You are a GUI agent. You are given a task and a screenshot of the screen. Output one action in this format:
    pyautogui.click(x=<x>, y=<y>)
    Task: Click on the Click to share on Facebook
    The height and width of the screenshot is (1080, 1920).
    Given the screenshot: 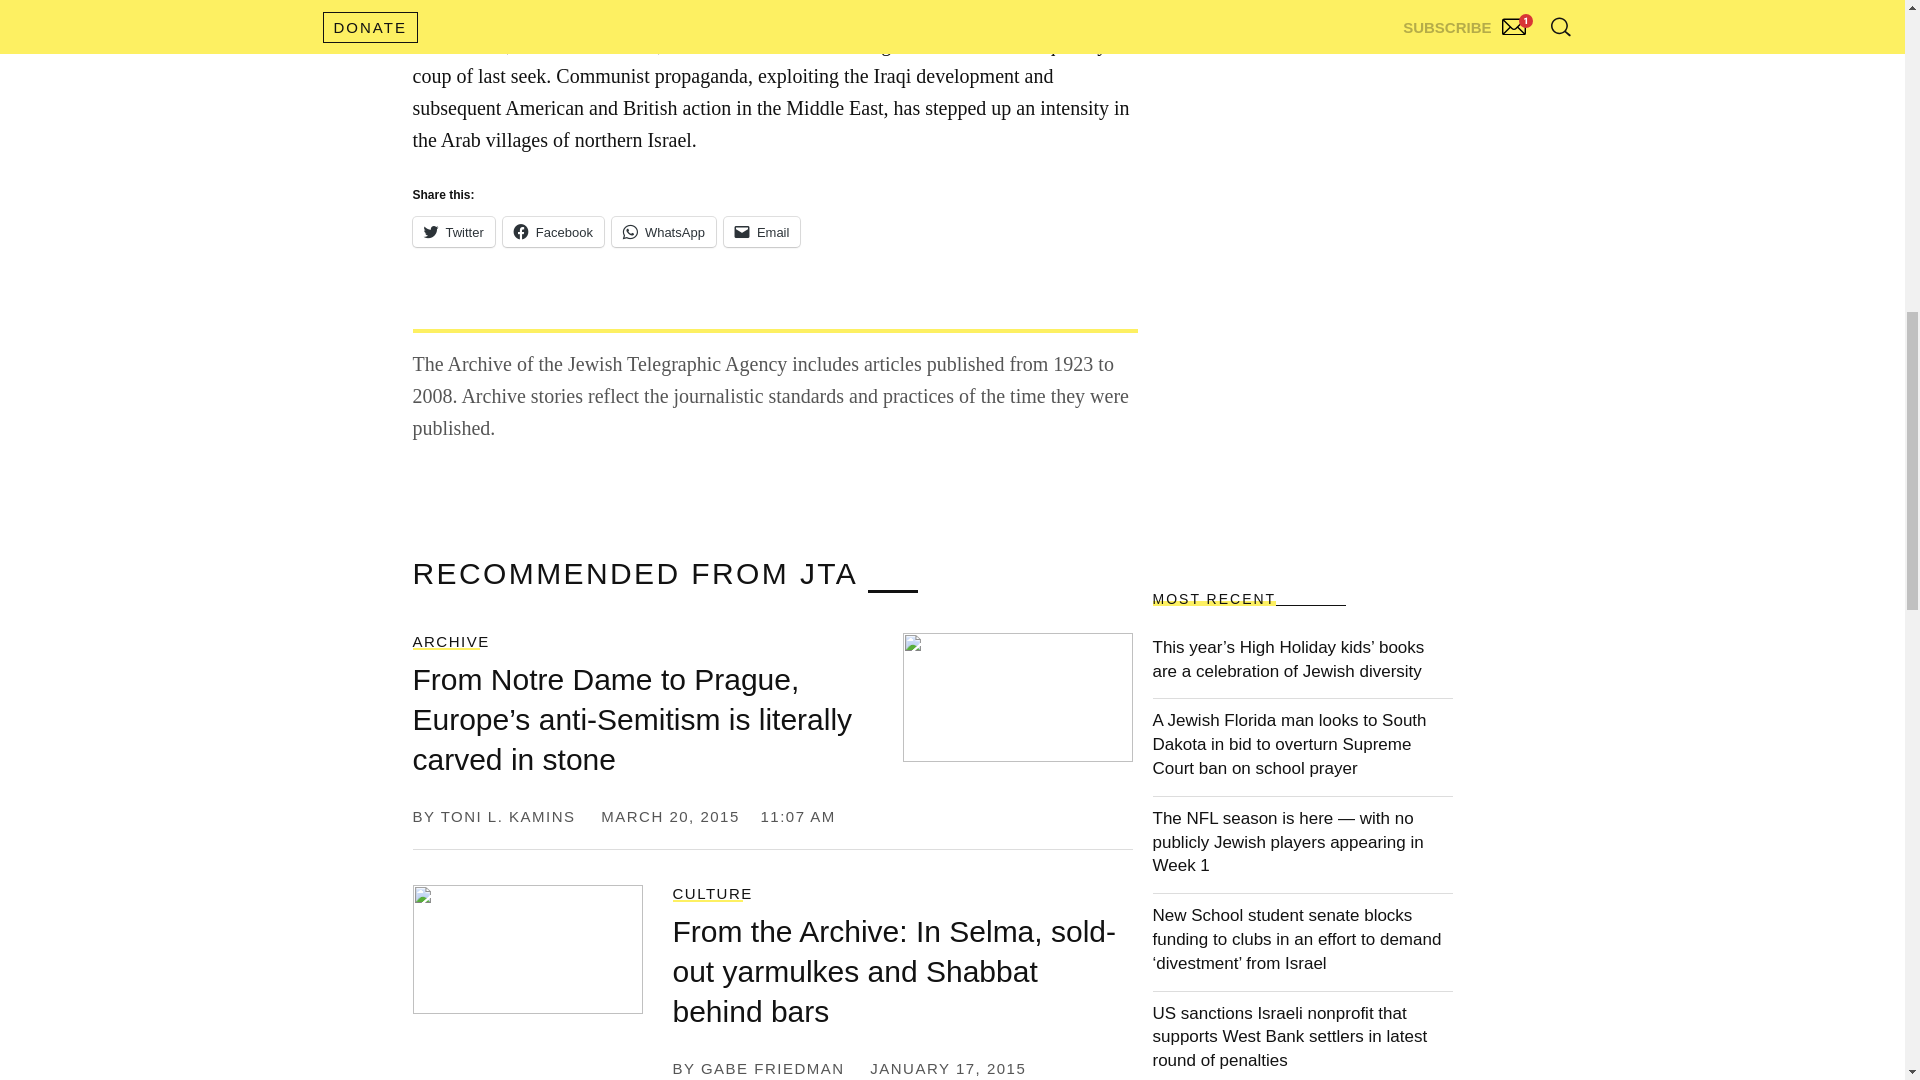 What is the action you would take?
    pyautogui.click(x=554, y=232)
    